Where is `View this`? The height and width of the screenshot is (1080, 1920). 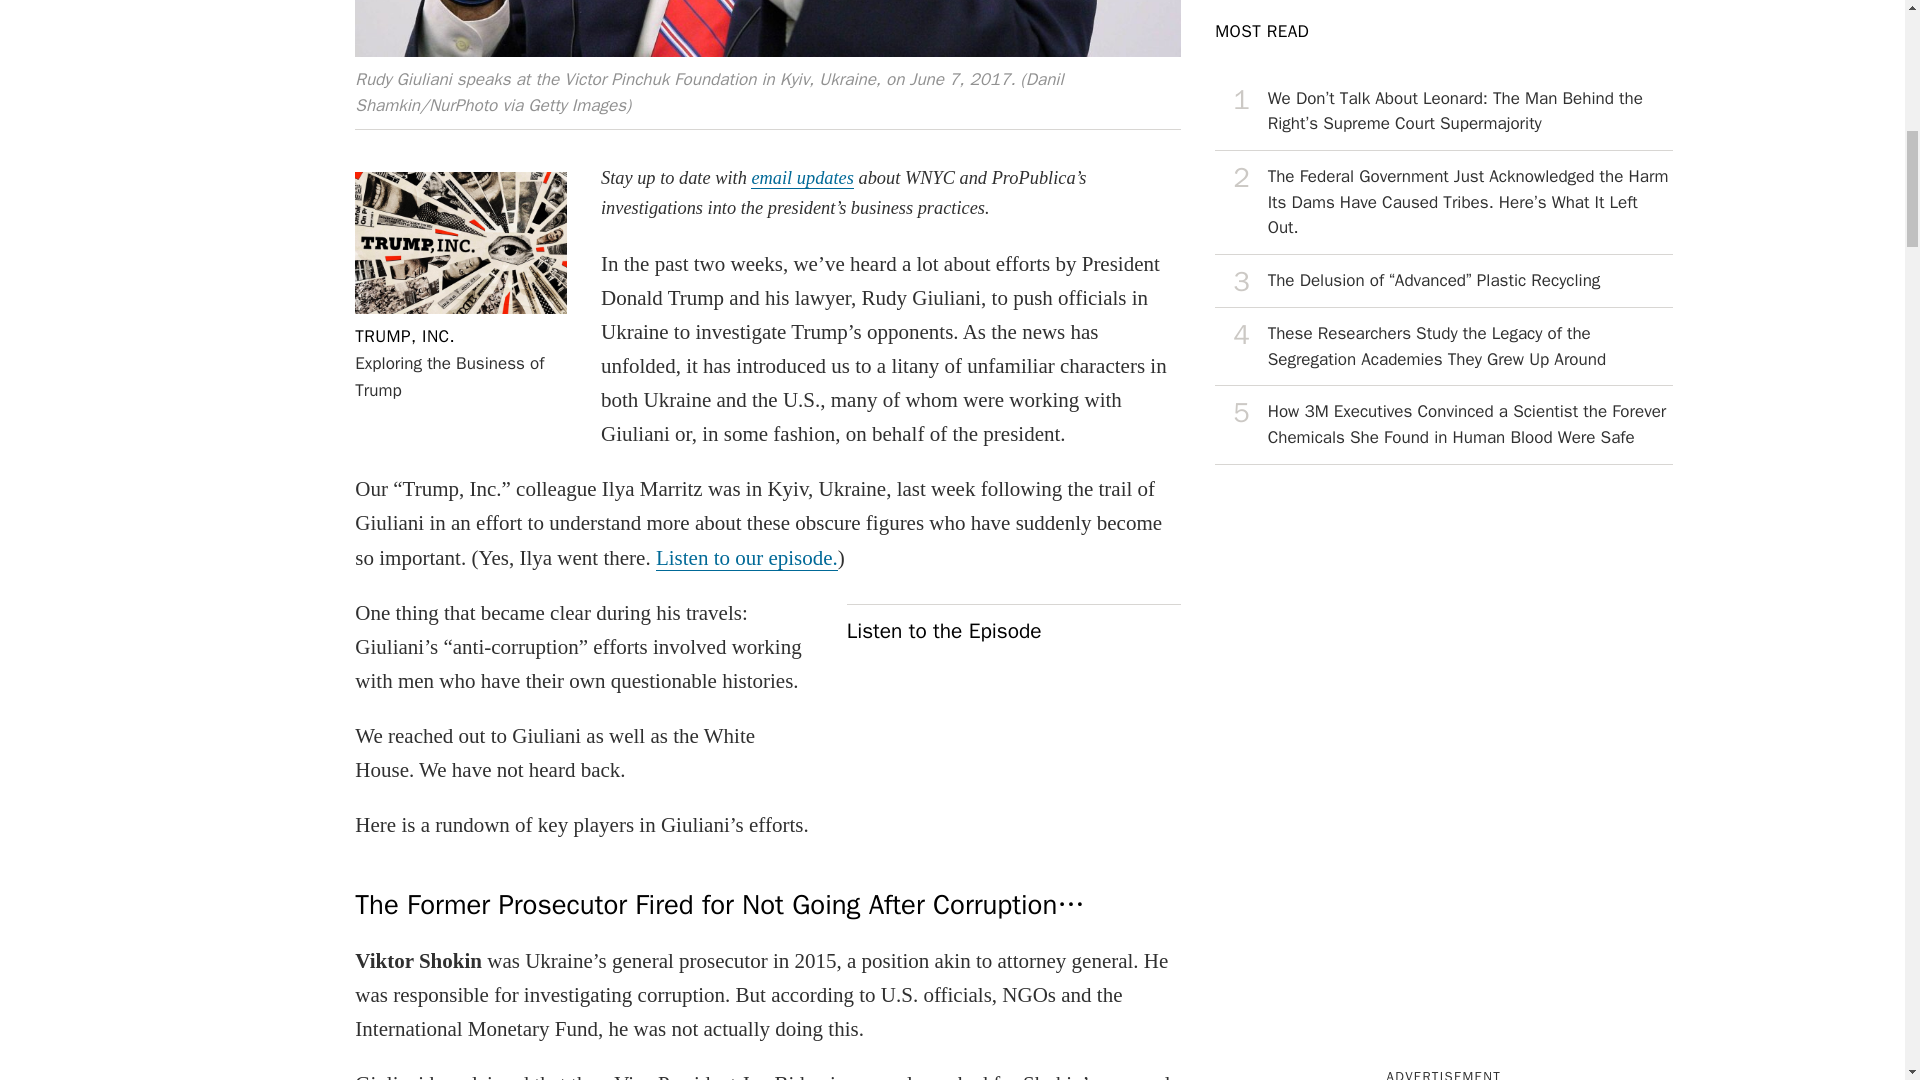
View this is located at coordinates (1444, 424).